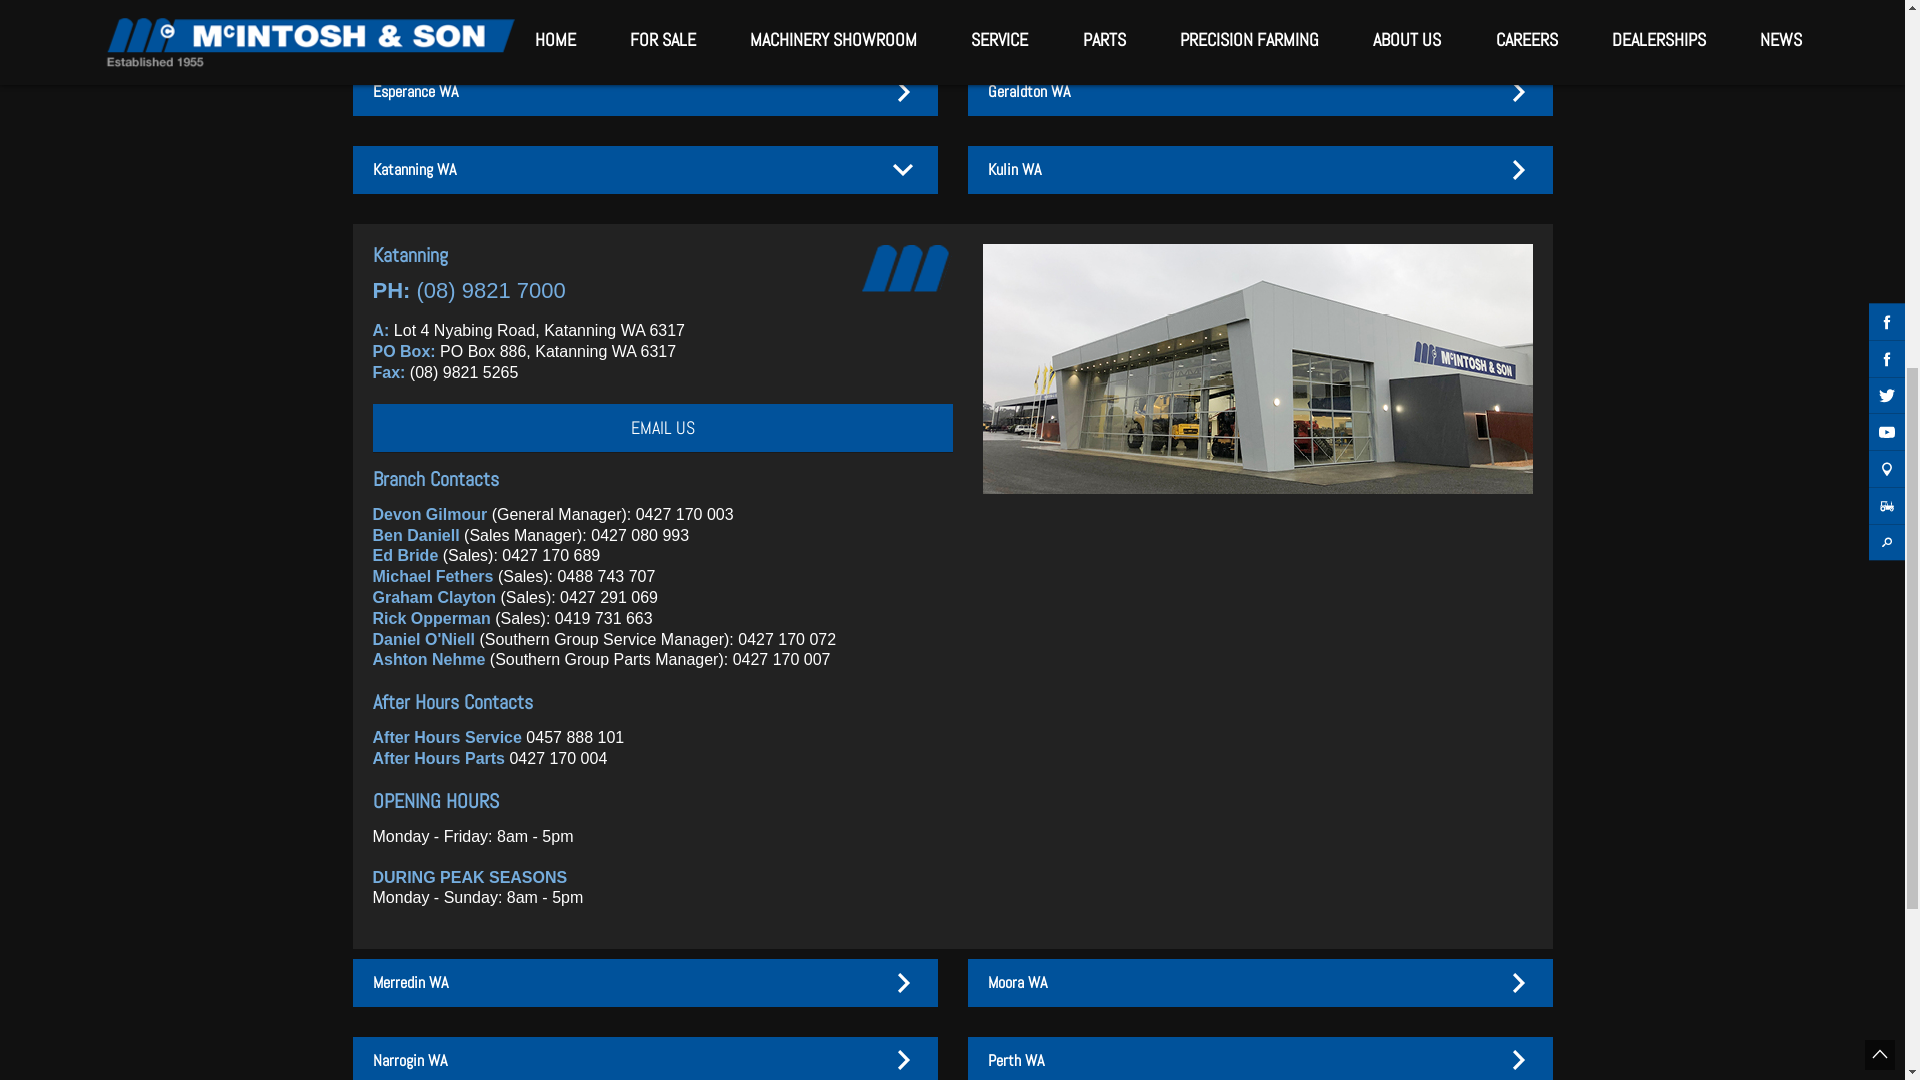 The height and width of the screenshot is (1080, 1920). Describe the element at coordinates (1659, 748) in the screenshot. I see `DEALERSHIPS` at that location.